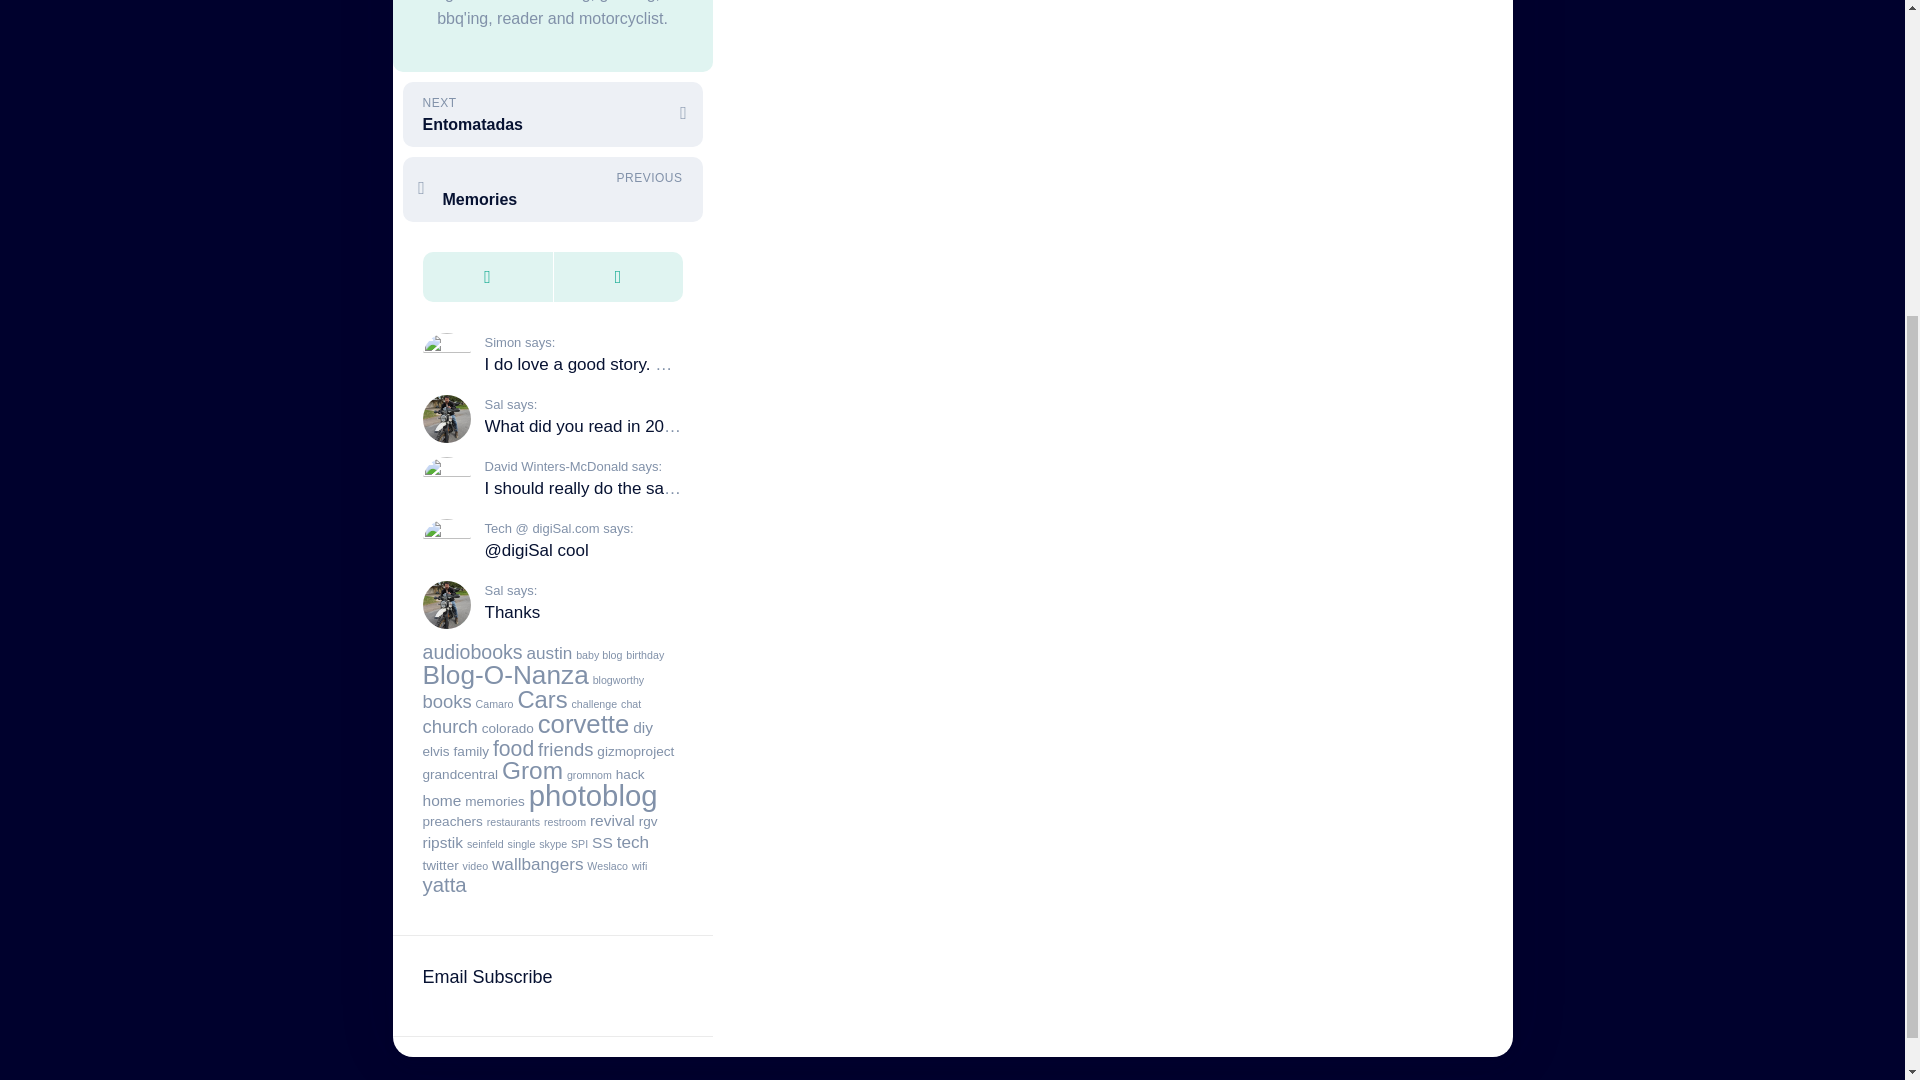  Describe the element at coordinates (630, 703) in the screenshot. I see `chat` at that location.